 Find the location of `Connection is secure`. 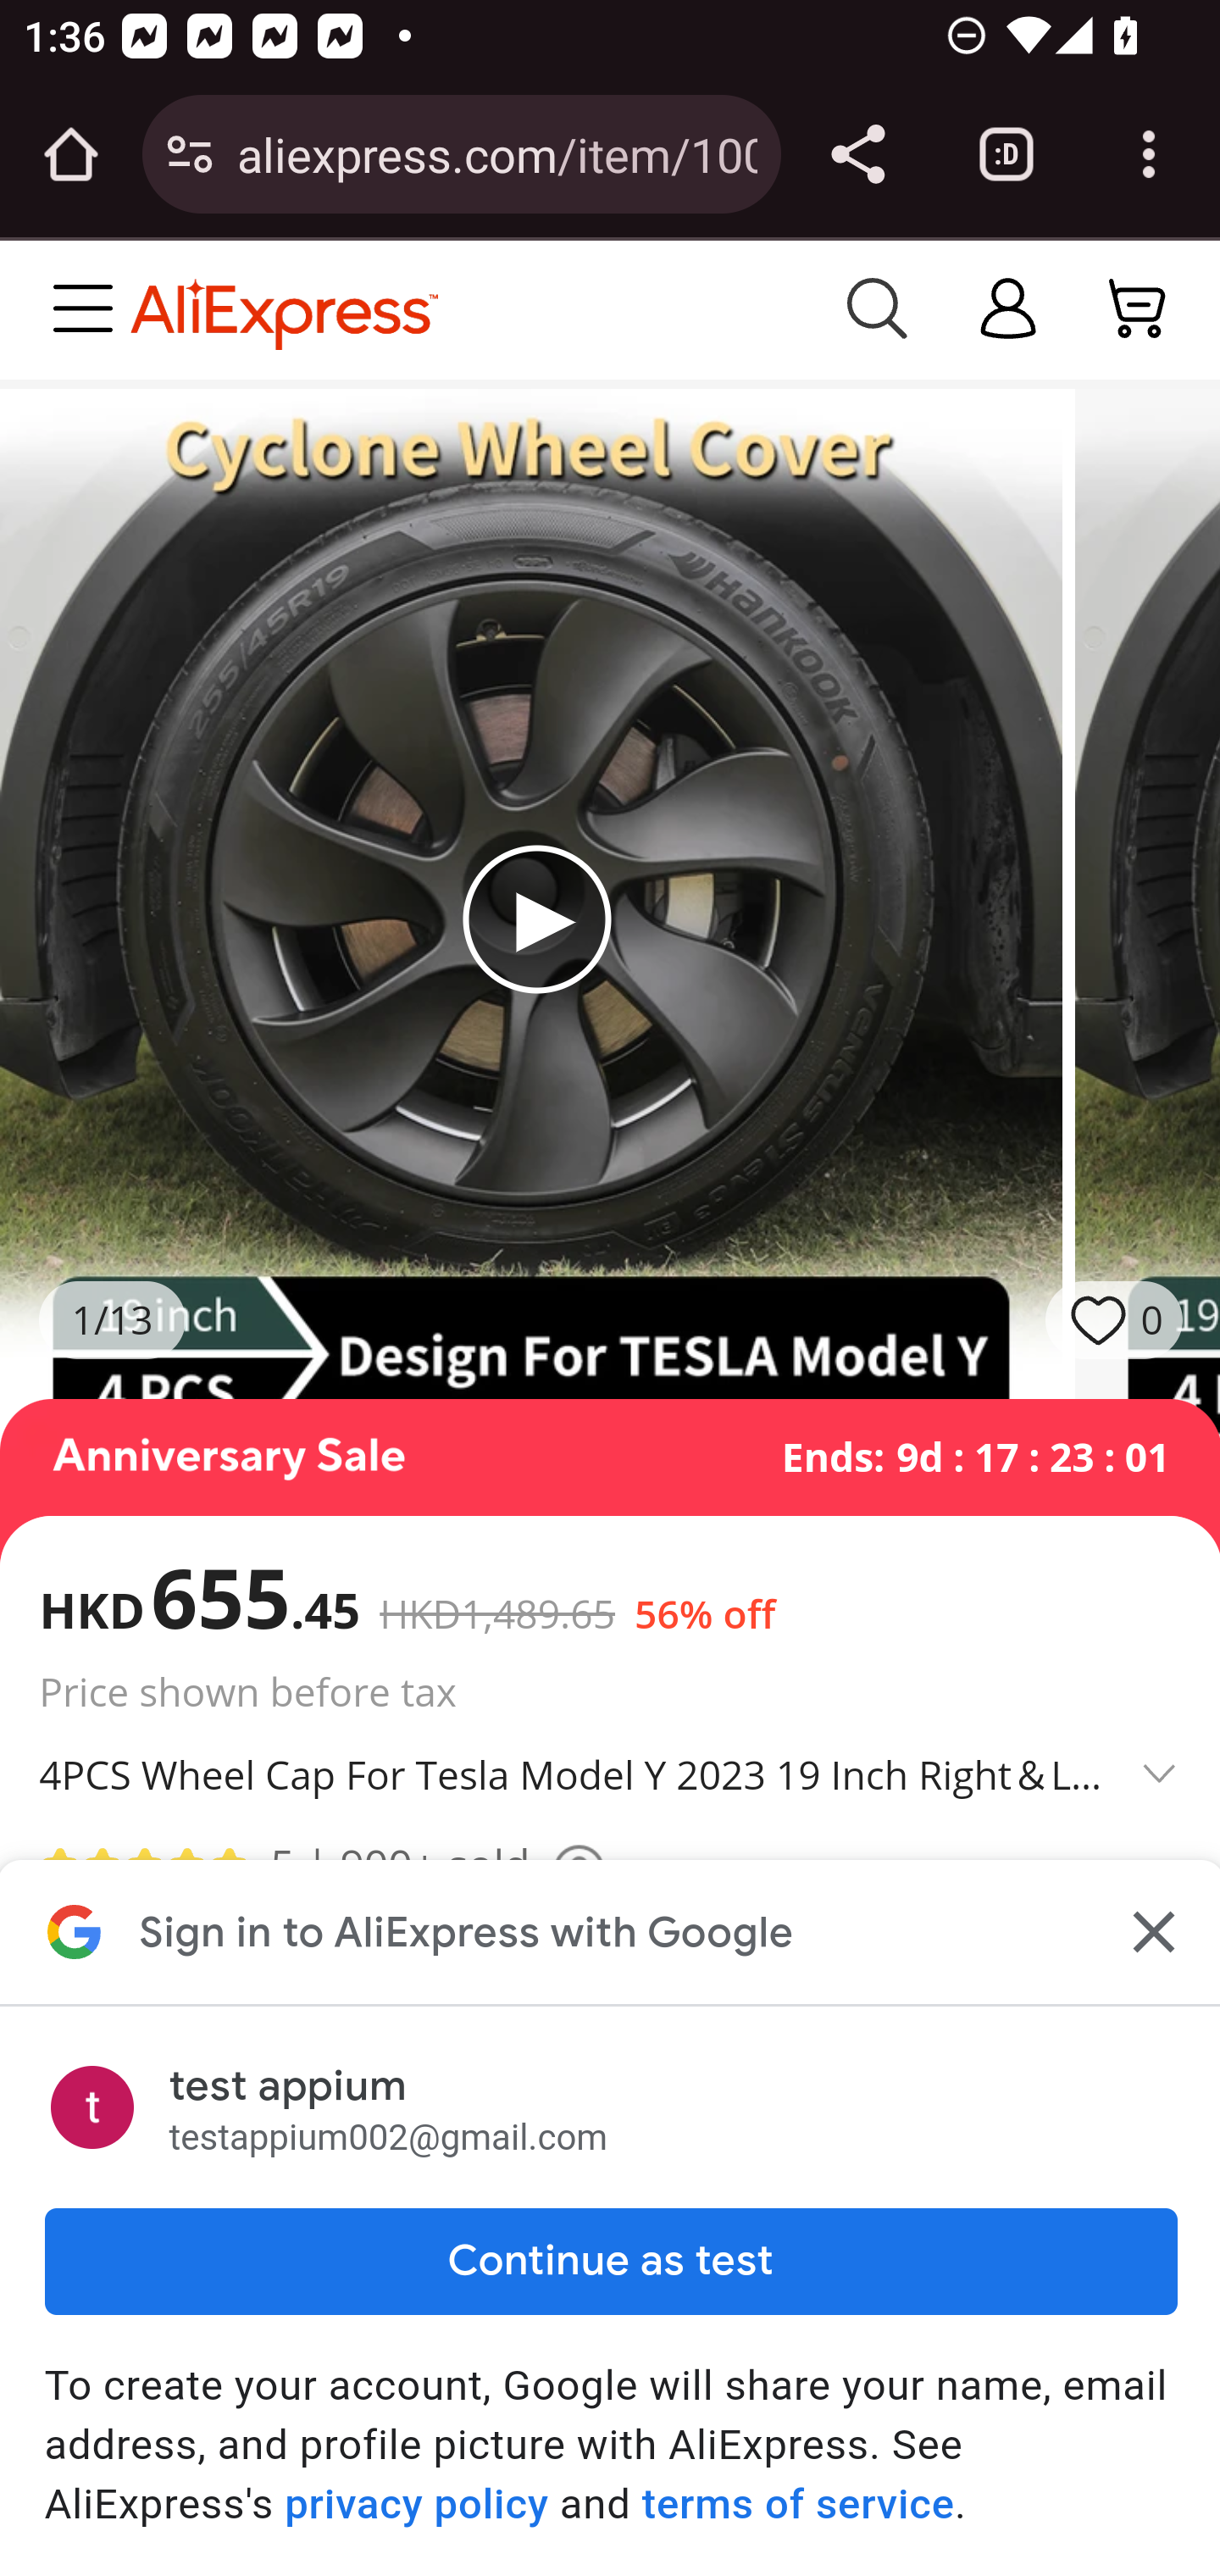

Connection is secure is located at coordinates (190, 154).